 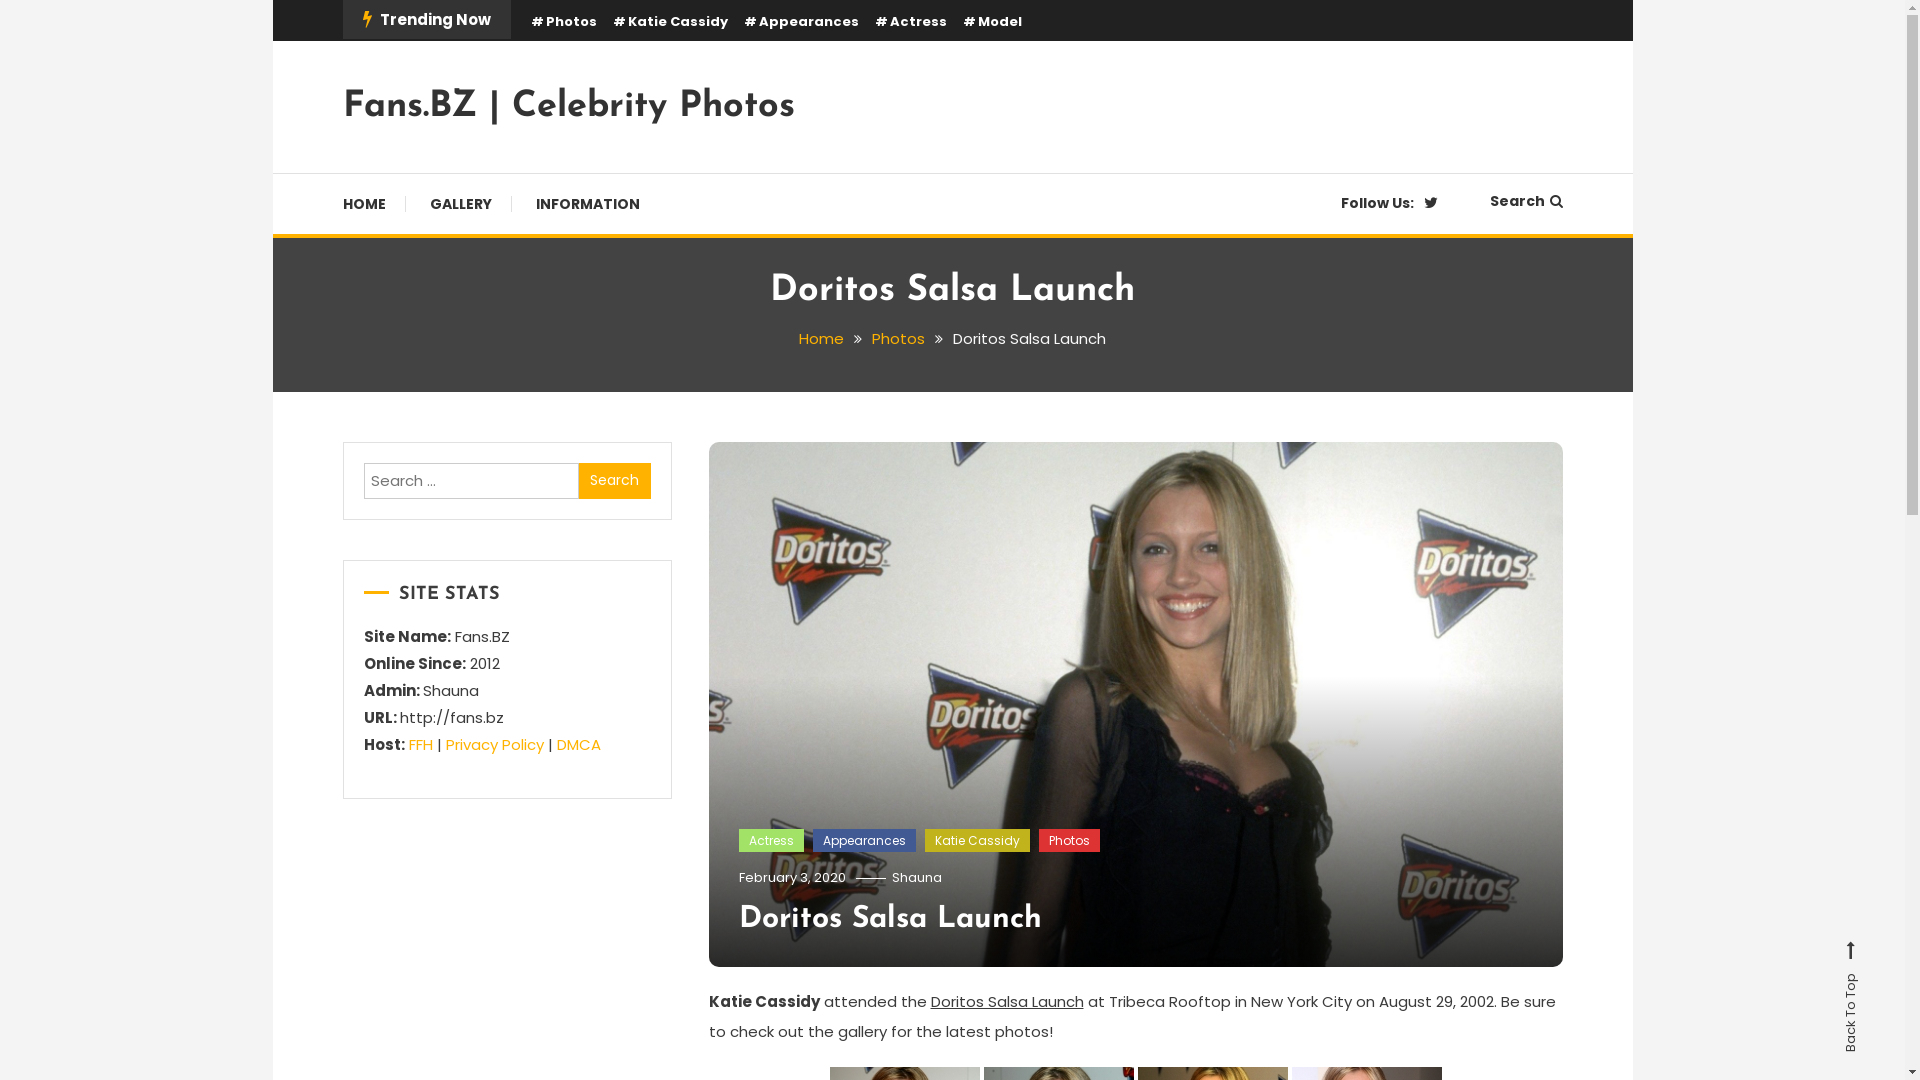 I want to click on Search, so click(x=1526, y=201).